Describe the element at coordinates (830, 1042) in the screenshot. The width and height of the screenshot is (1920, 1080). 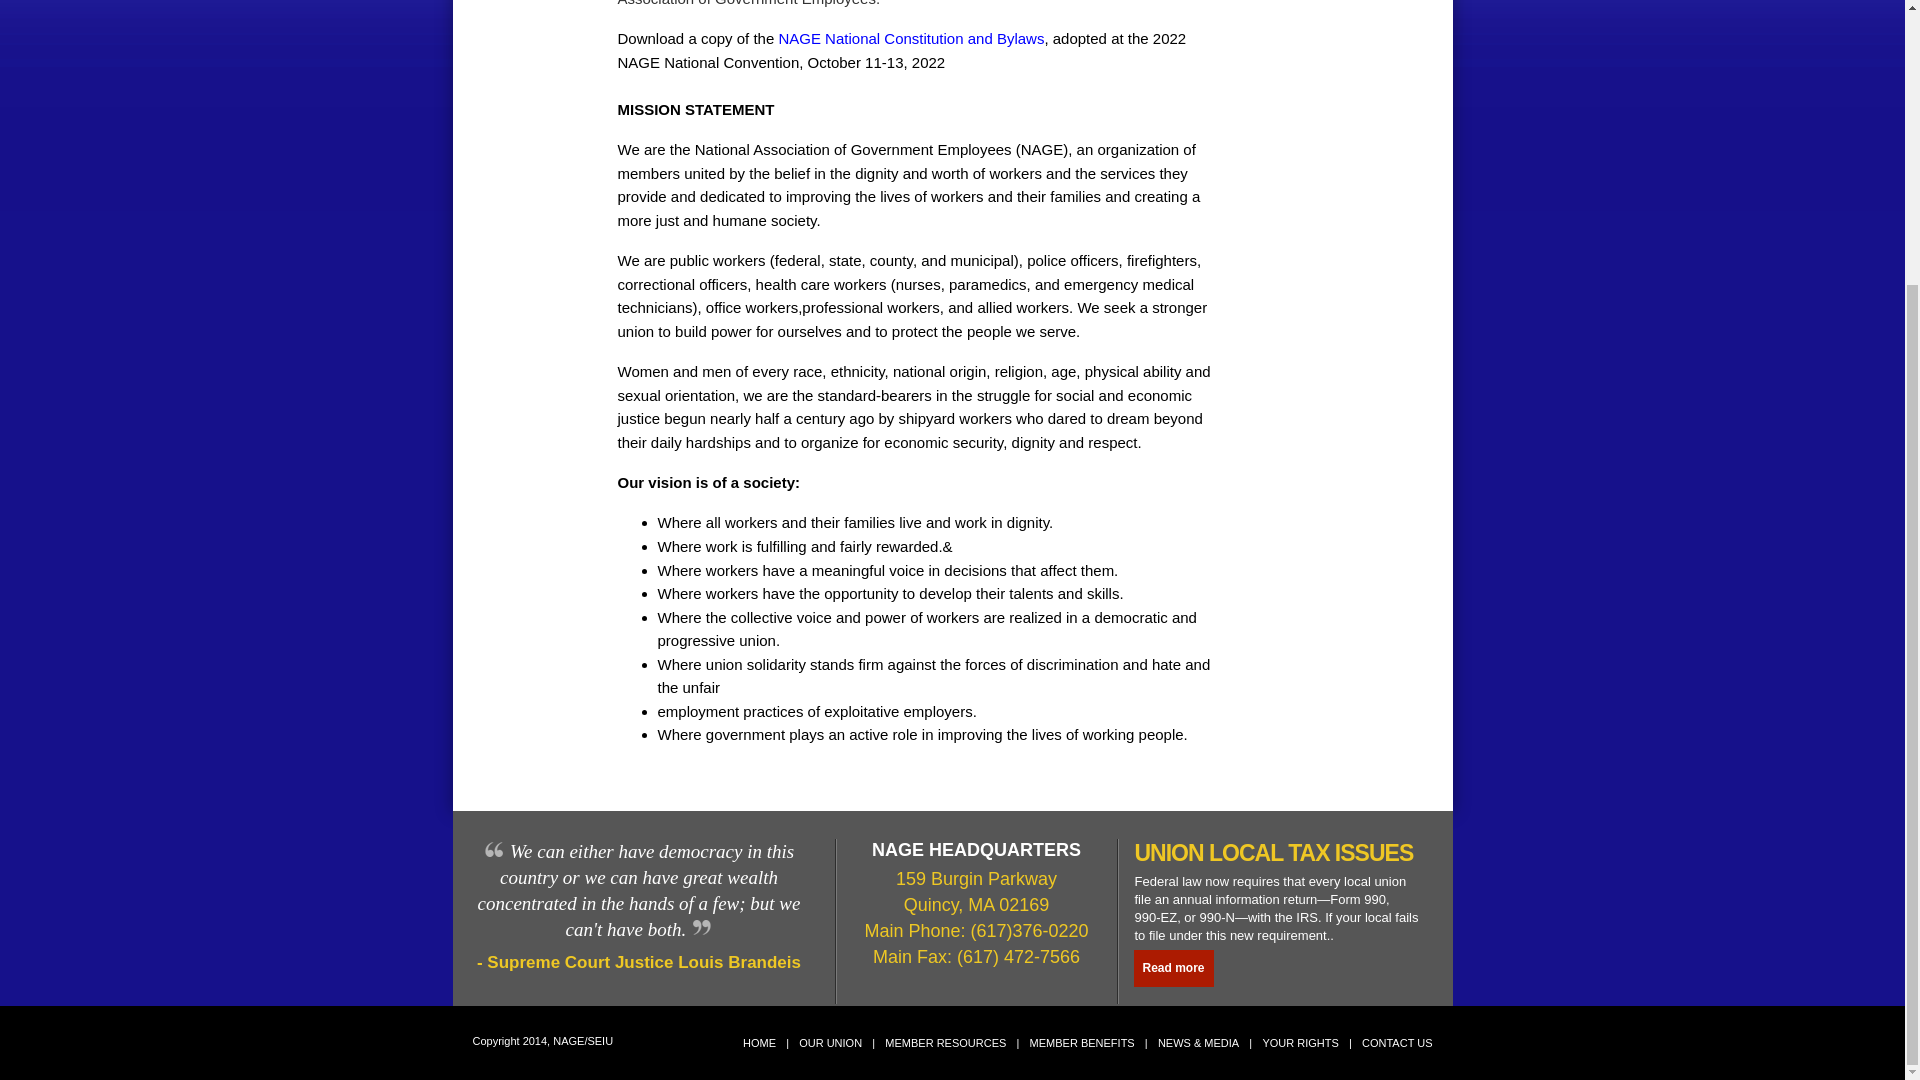
I see `OUR UNION` at that location.